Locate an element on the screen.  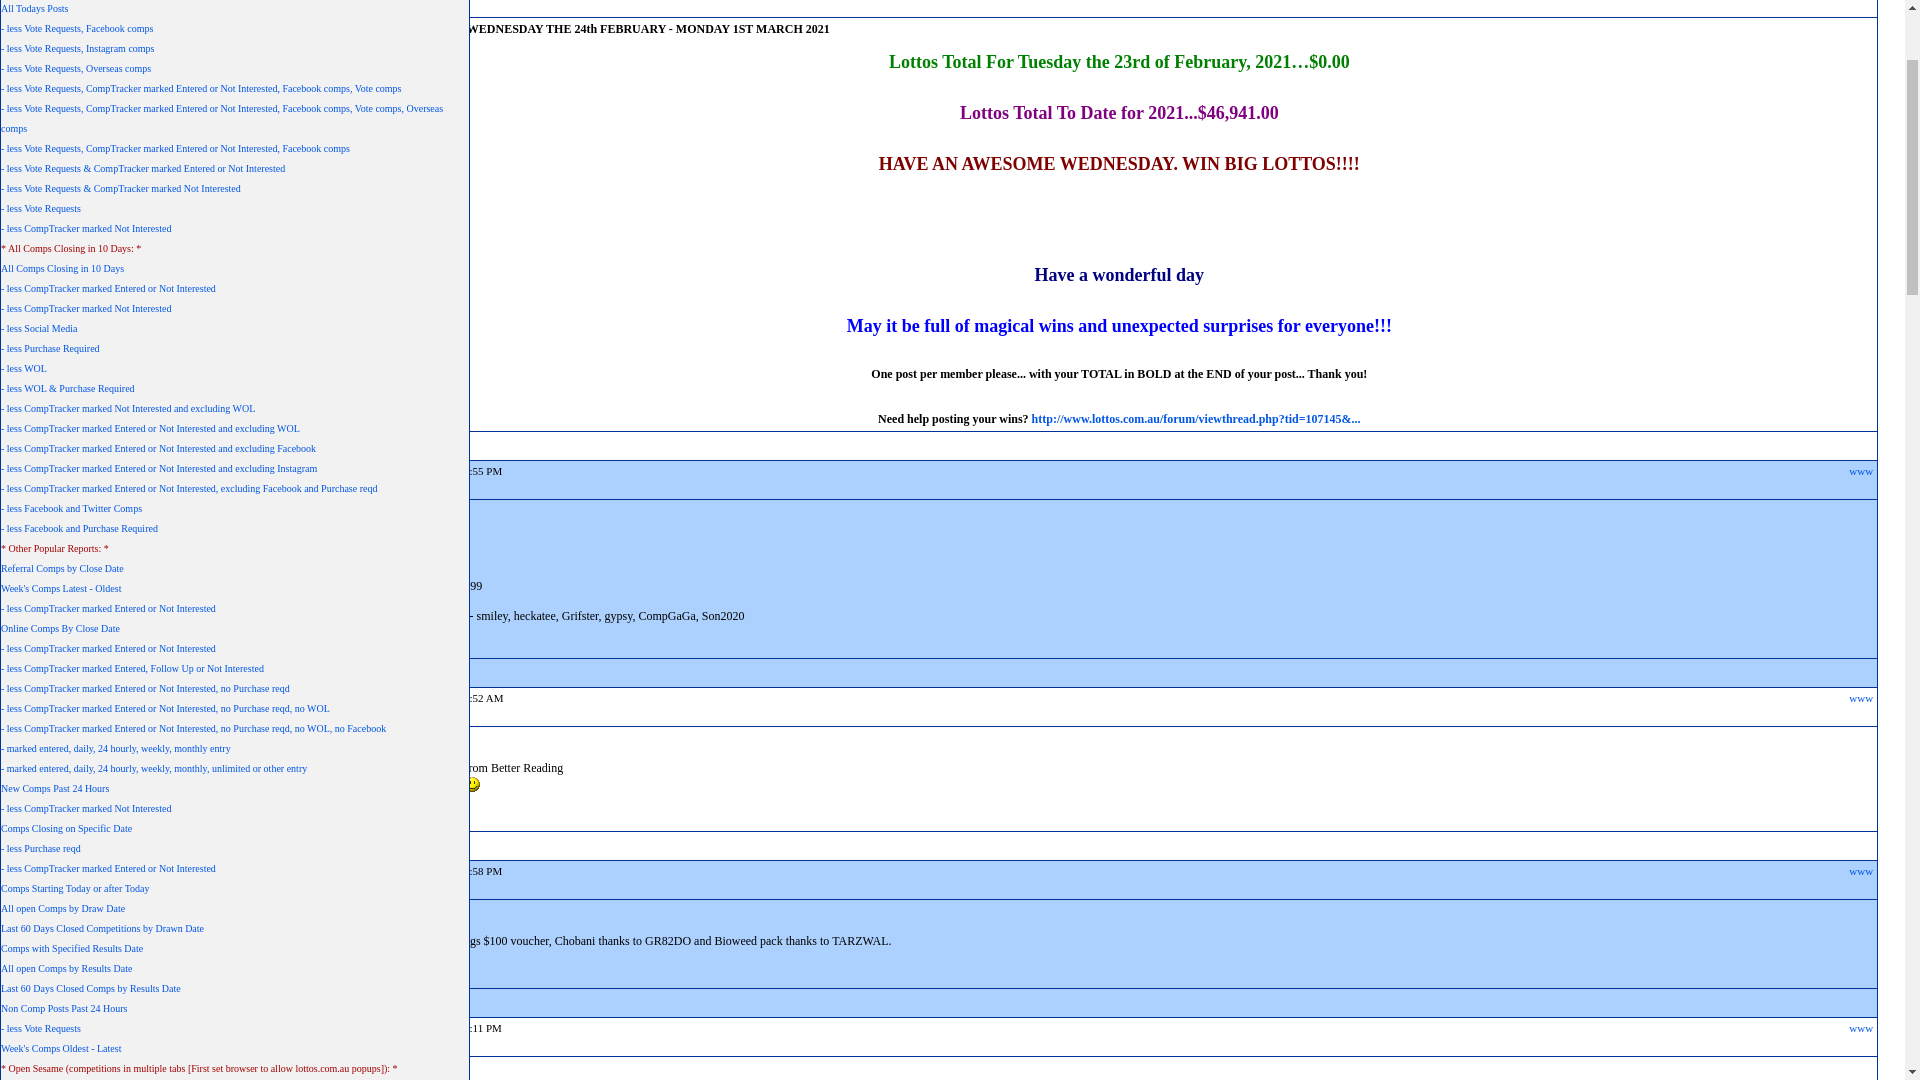
- less CompTracker marked Entered or Not Interested is located at coordinates (108, 498).